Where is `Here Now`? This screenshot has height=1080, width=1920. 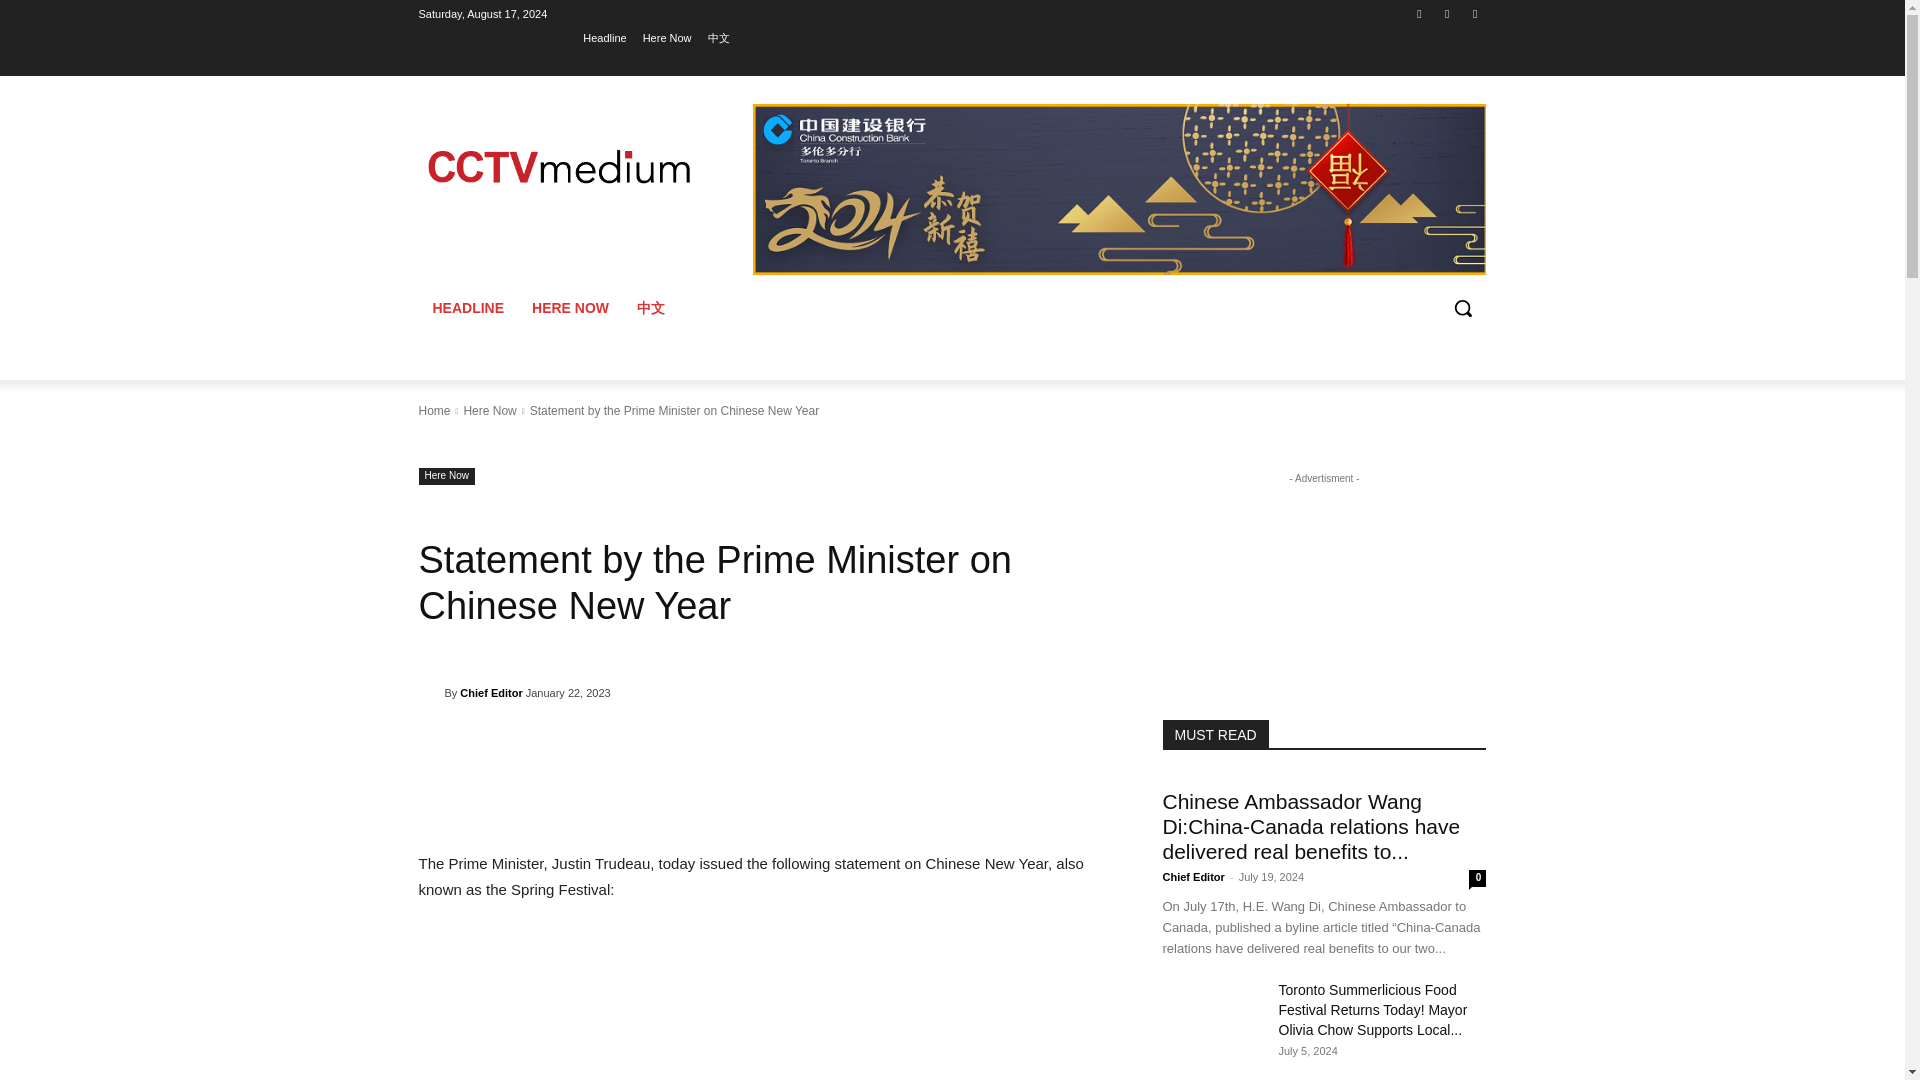
Here Now is located at coordinates (446, 476).